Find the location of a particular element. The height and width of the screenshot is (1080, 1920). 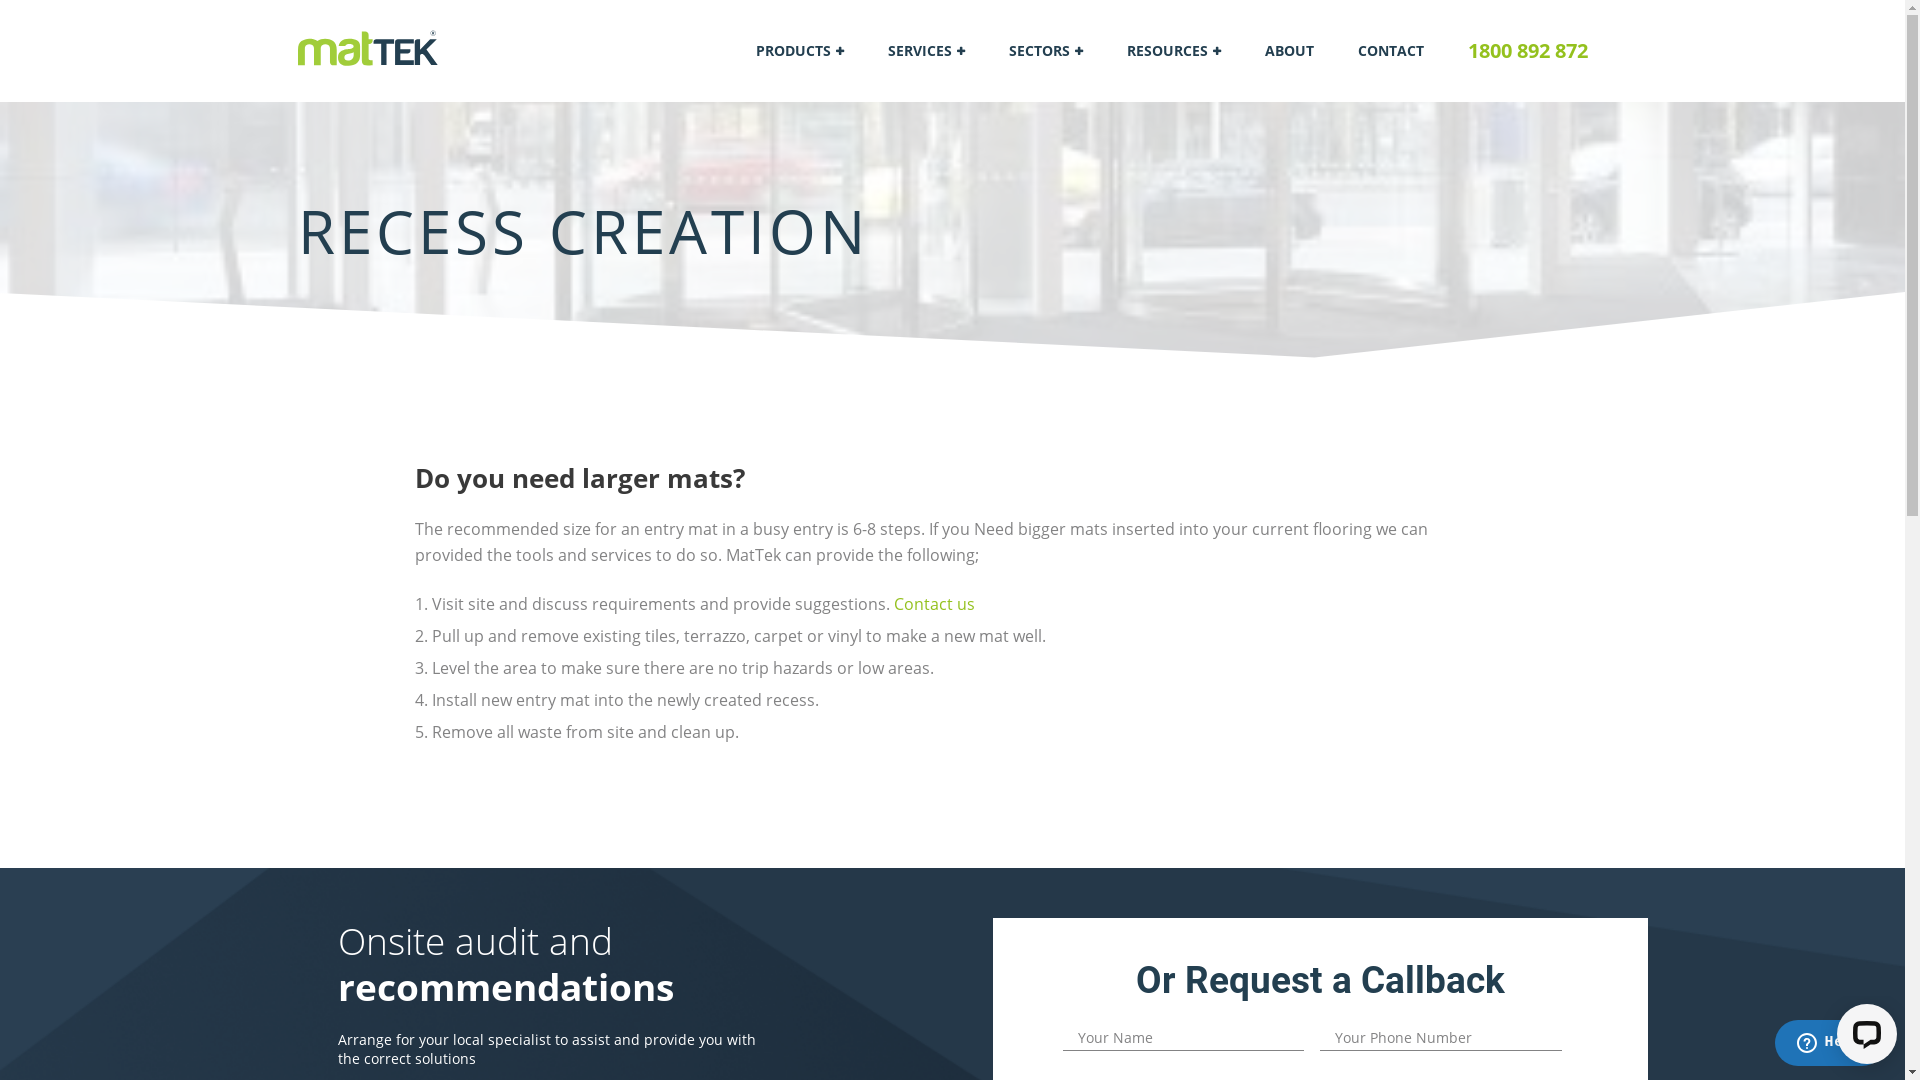

Contact us is located at coordinates (934, 604).